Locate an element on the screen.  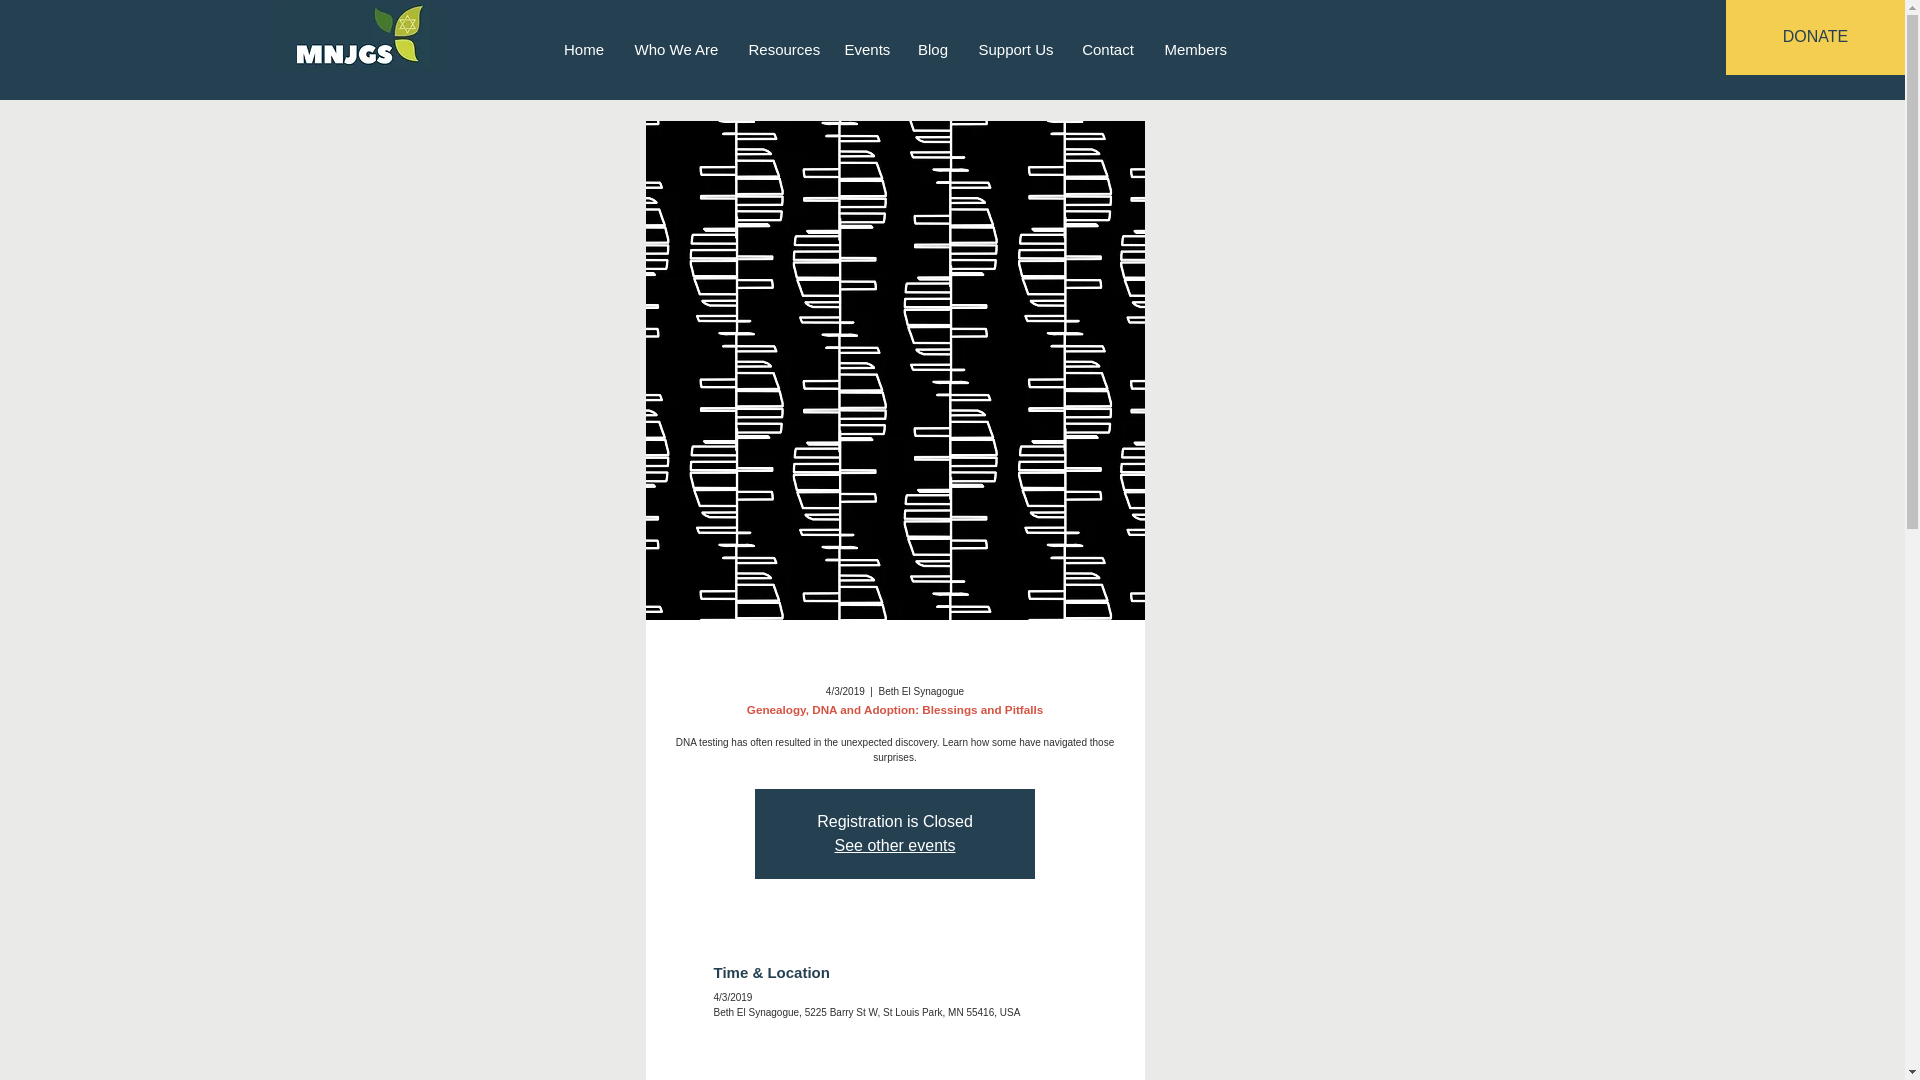
Blog is located at coordinates (932, 48).